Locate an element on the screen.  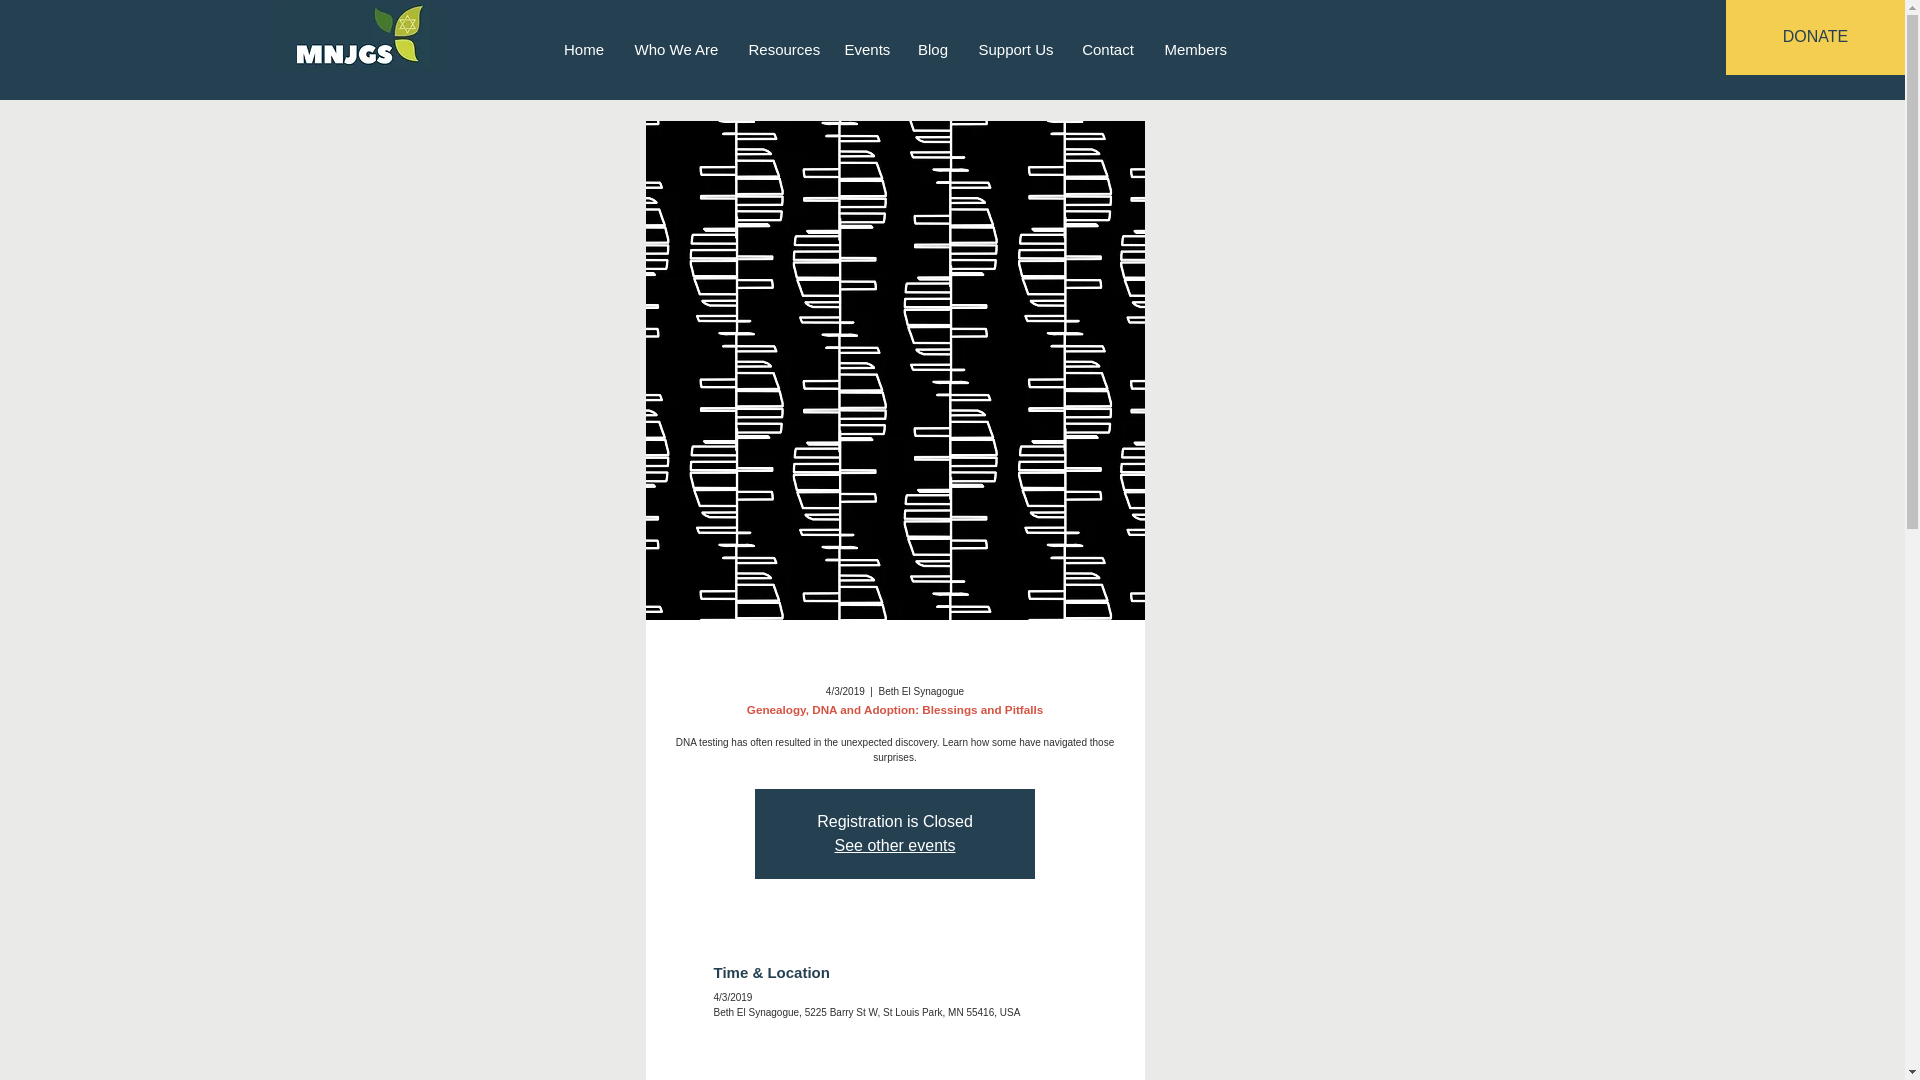
Blog is located at coordinates (932, 48).